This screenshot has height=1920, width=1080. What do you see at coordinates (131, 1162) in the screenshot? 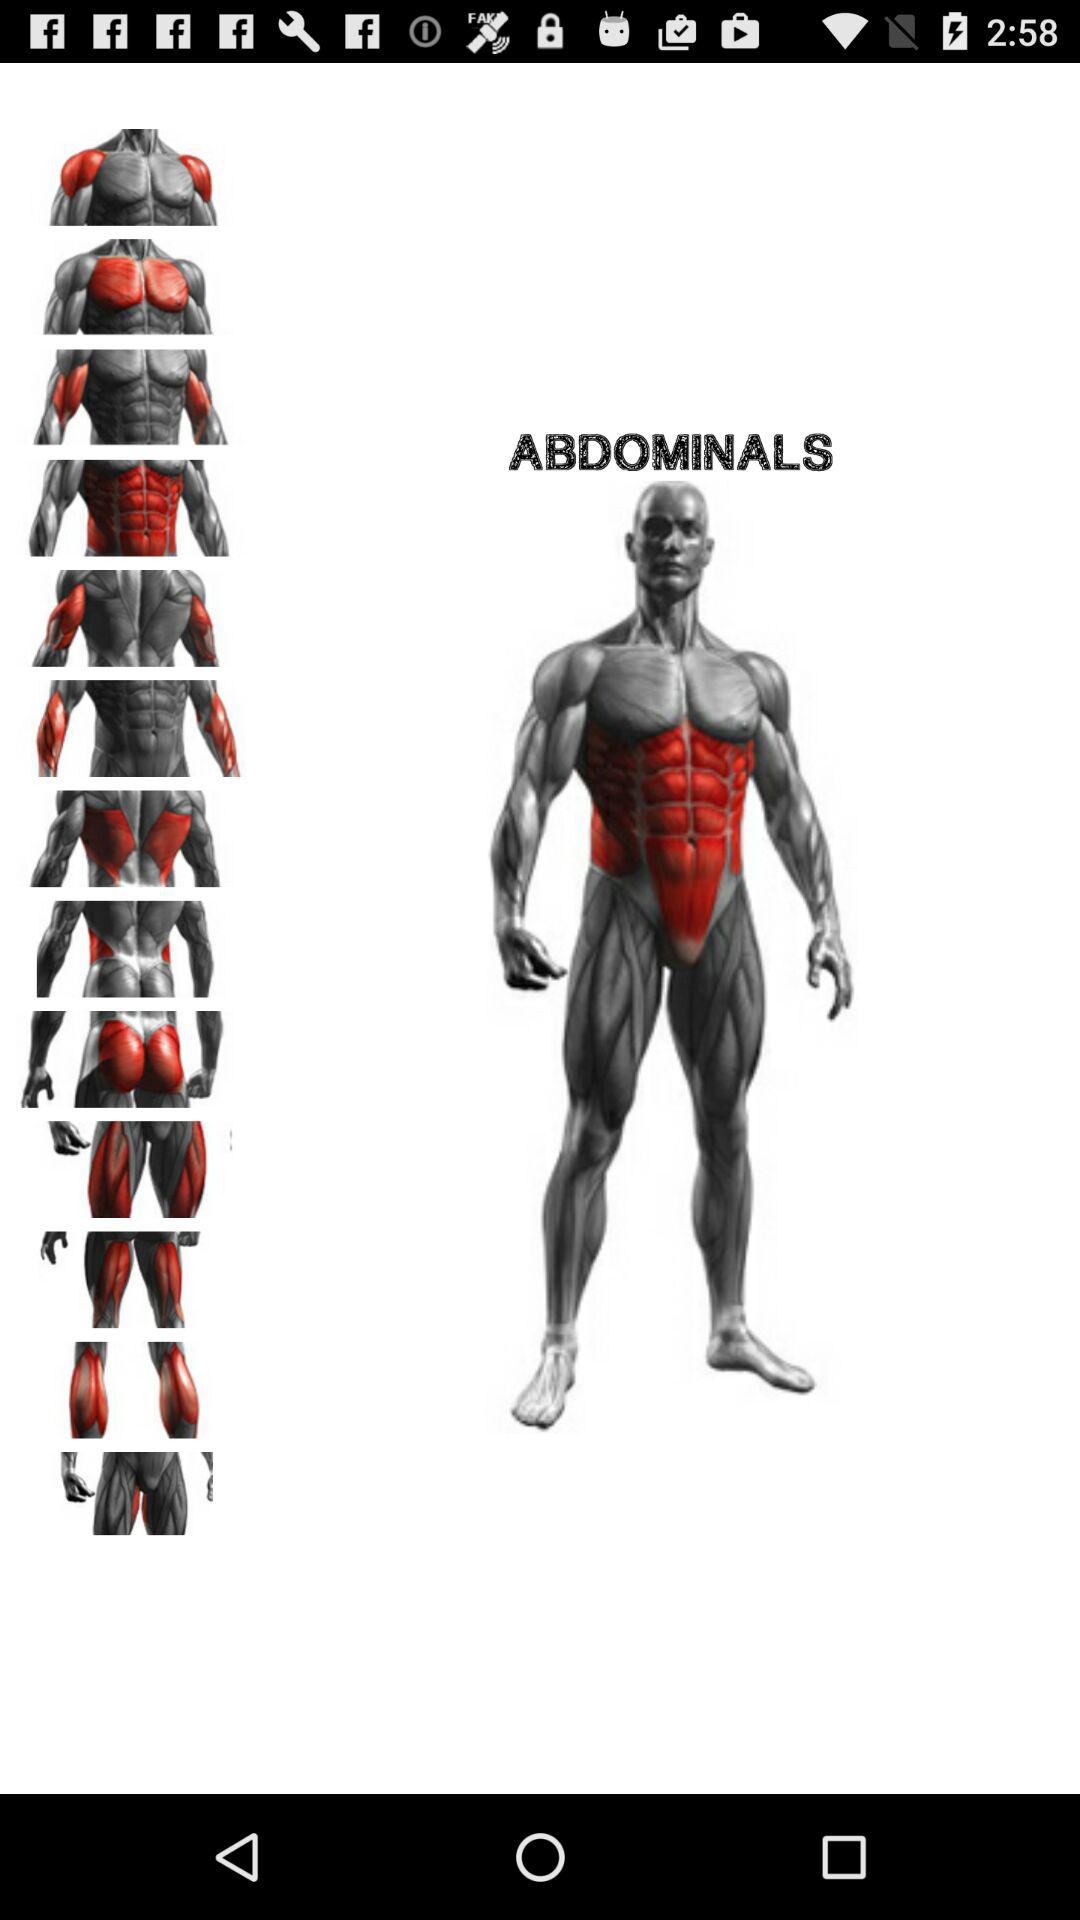
I see `change the view` at bounding box center [131, 1162].